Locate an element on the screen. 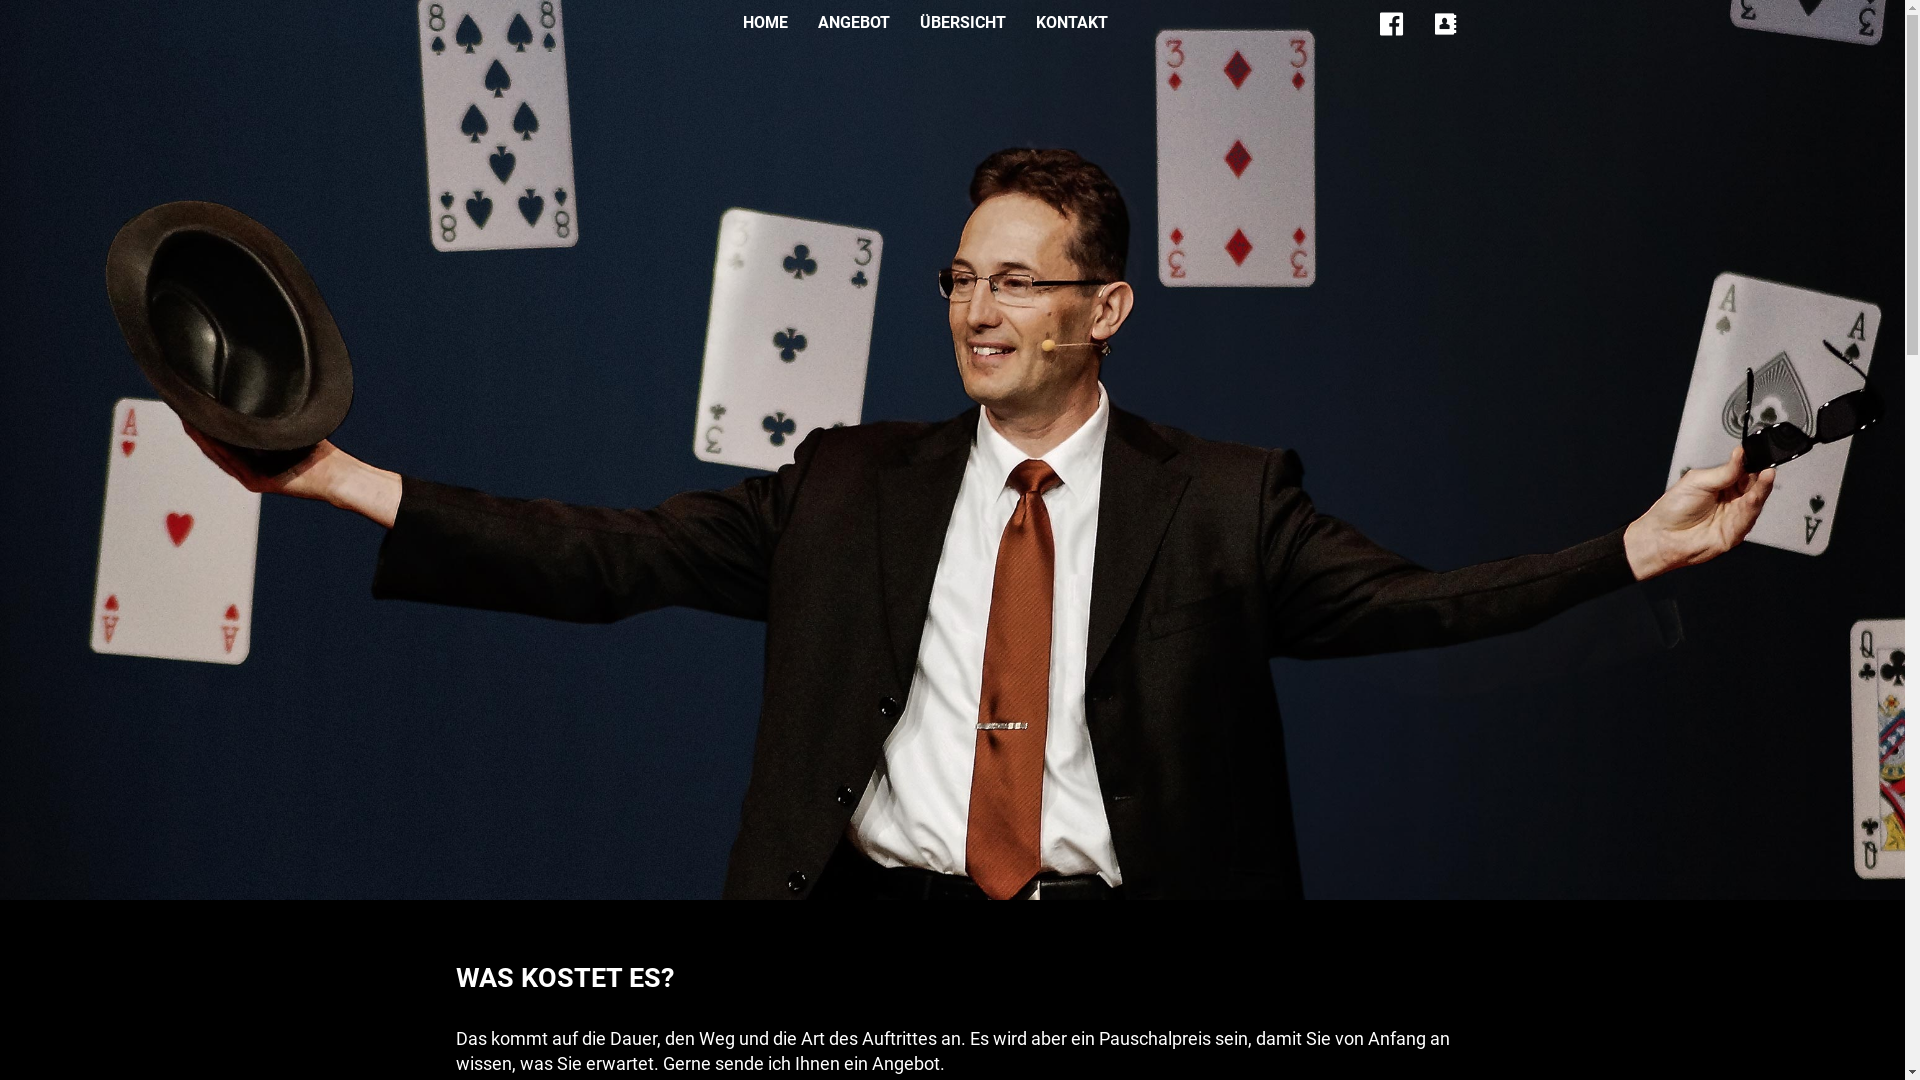  Tragen Sie meine Kontaktdaten in Ihr Adressbuch ein is located at coordinates (1446, 25).